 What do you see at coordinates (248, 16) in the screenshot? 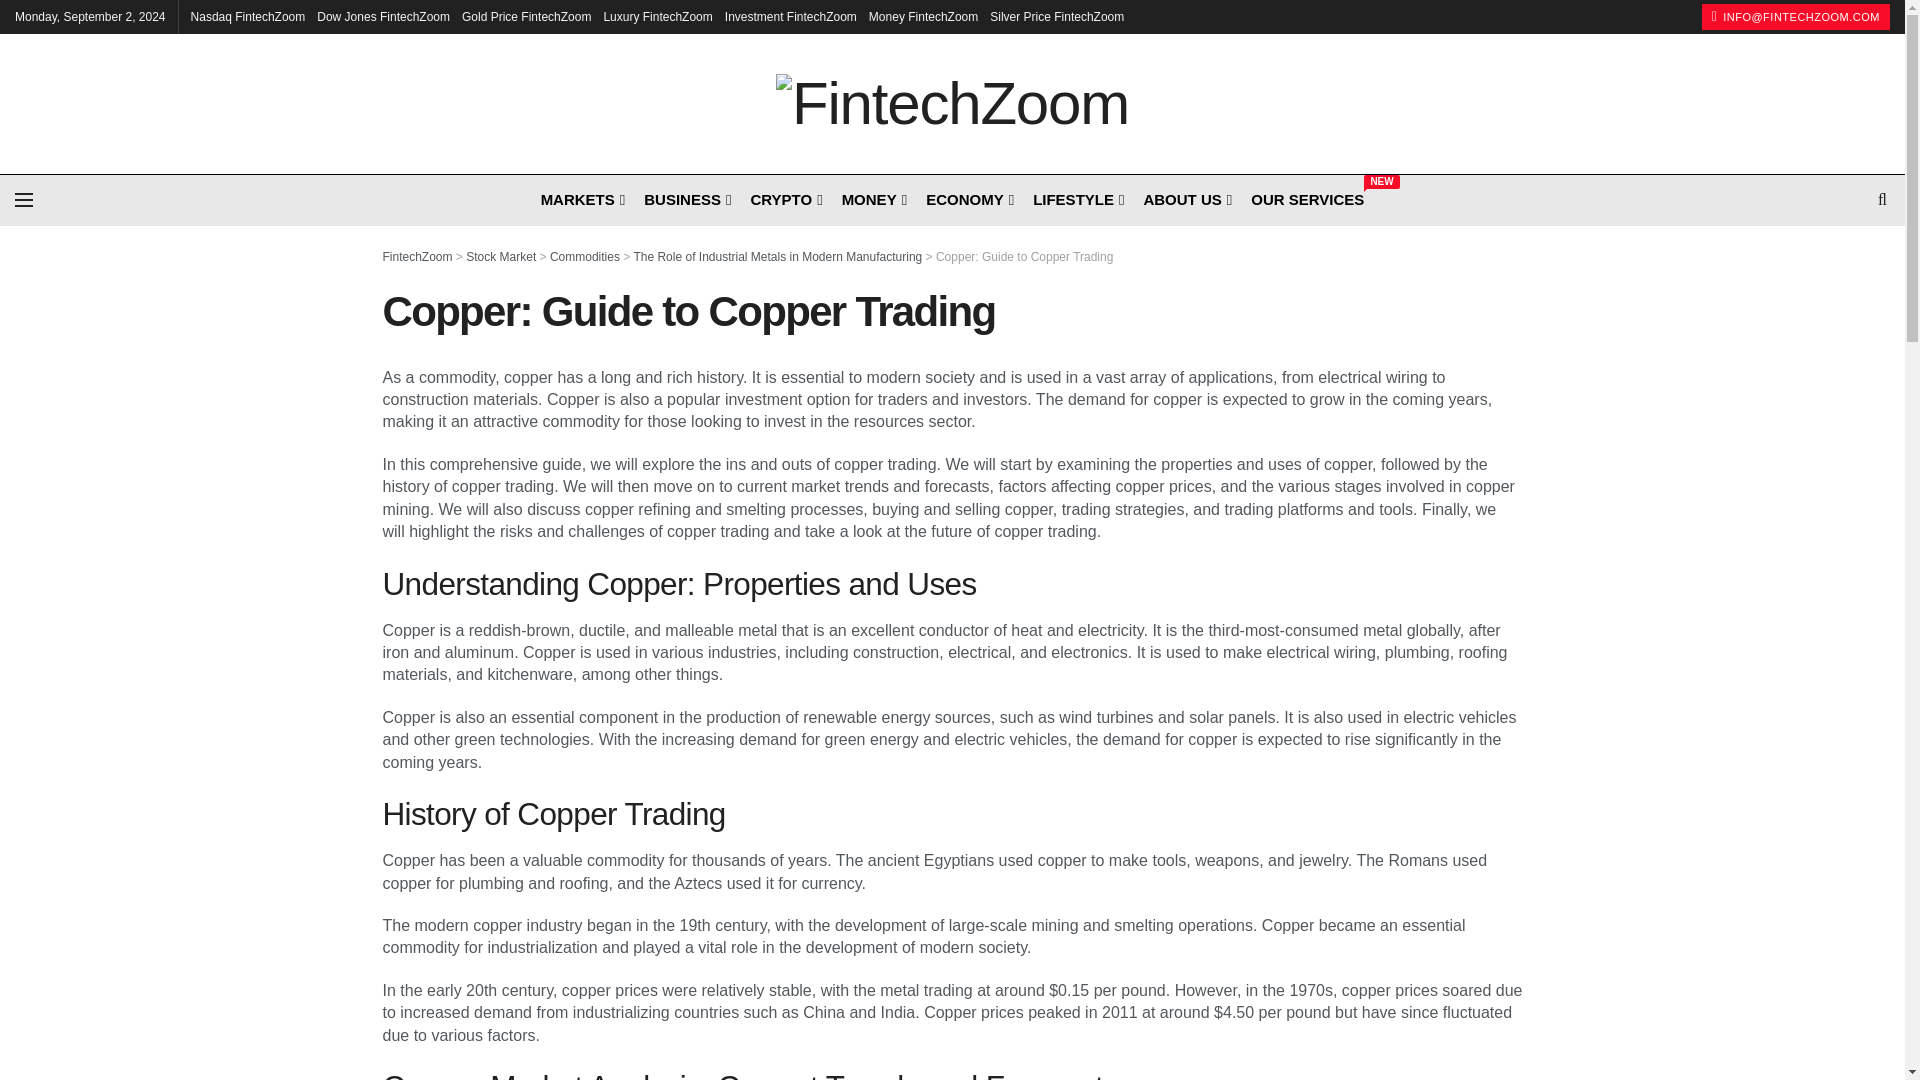
I see `Nasdaq FintechZoom` at bounding box center [248, 16].